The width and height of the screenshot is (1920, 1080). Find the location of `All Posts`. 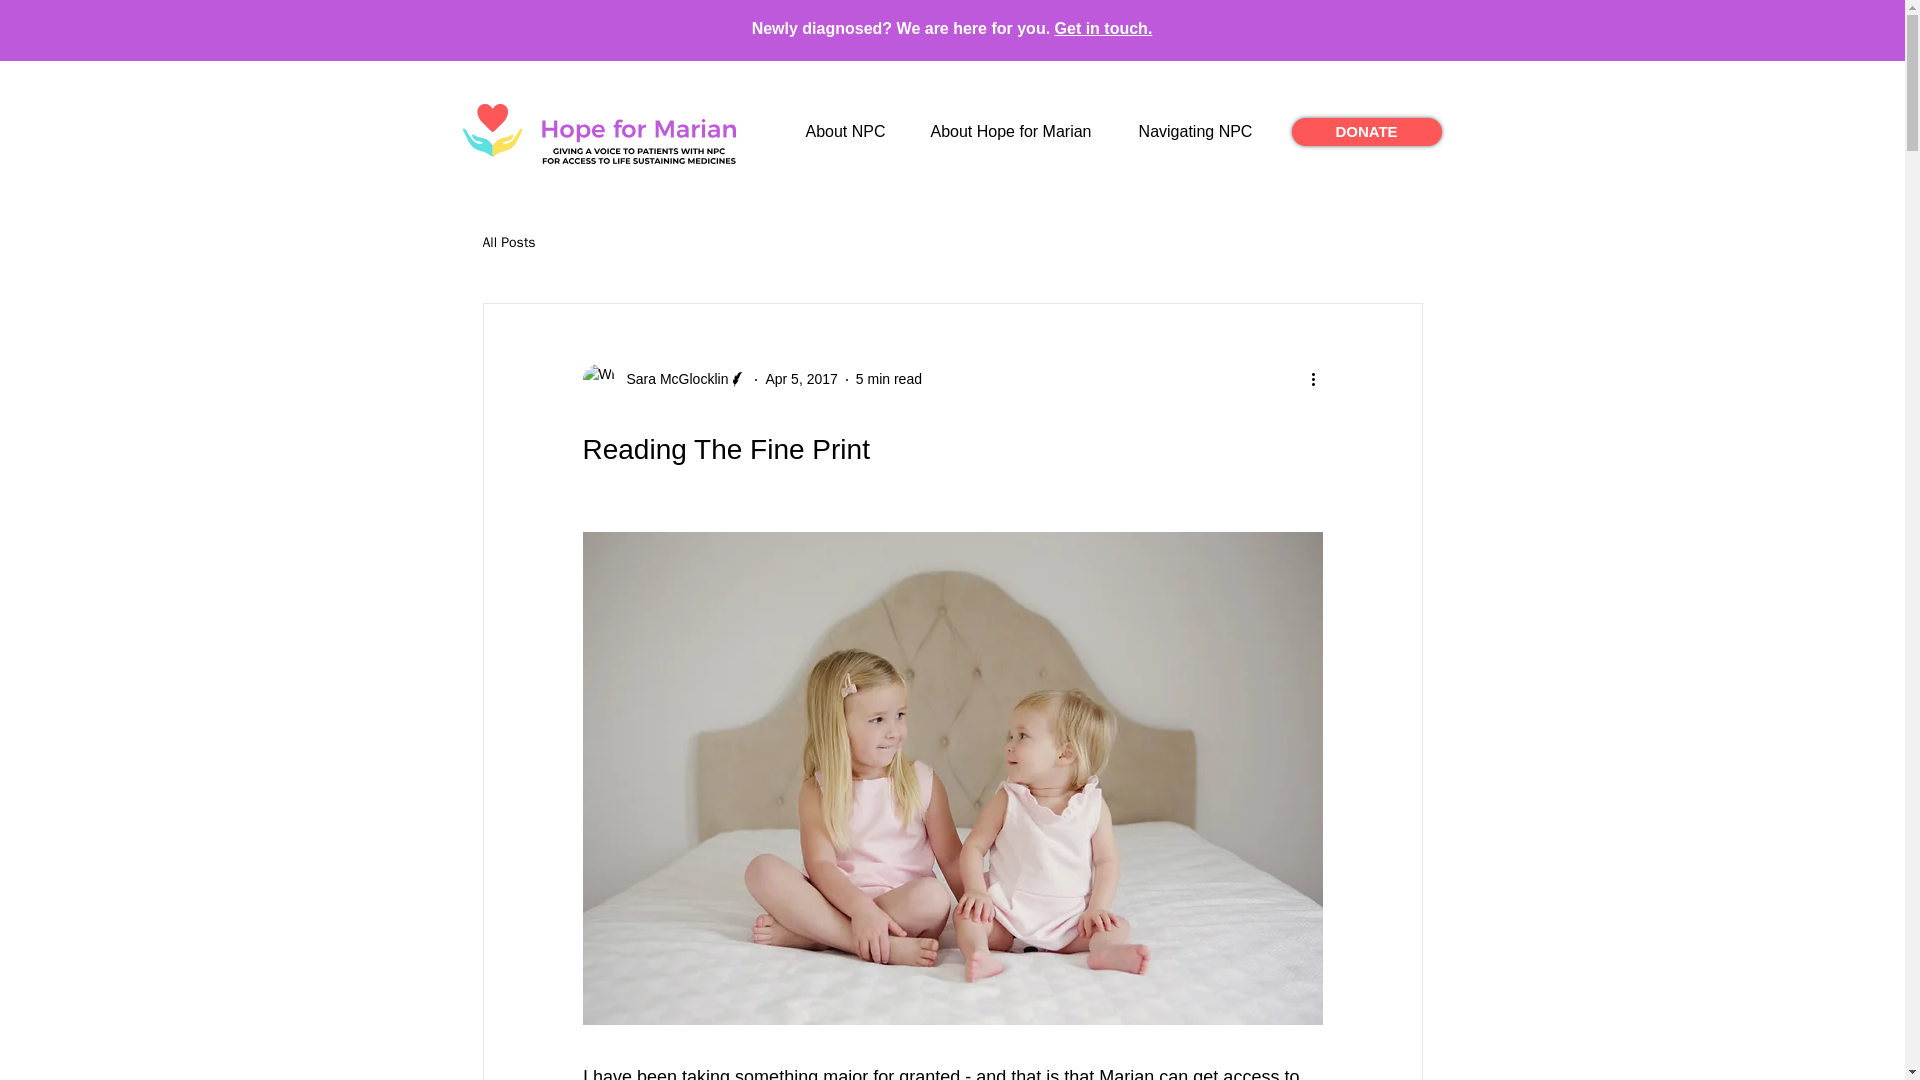

All Posts is located at coordinates (508, 242).